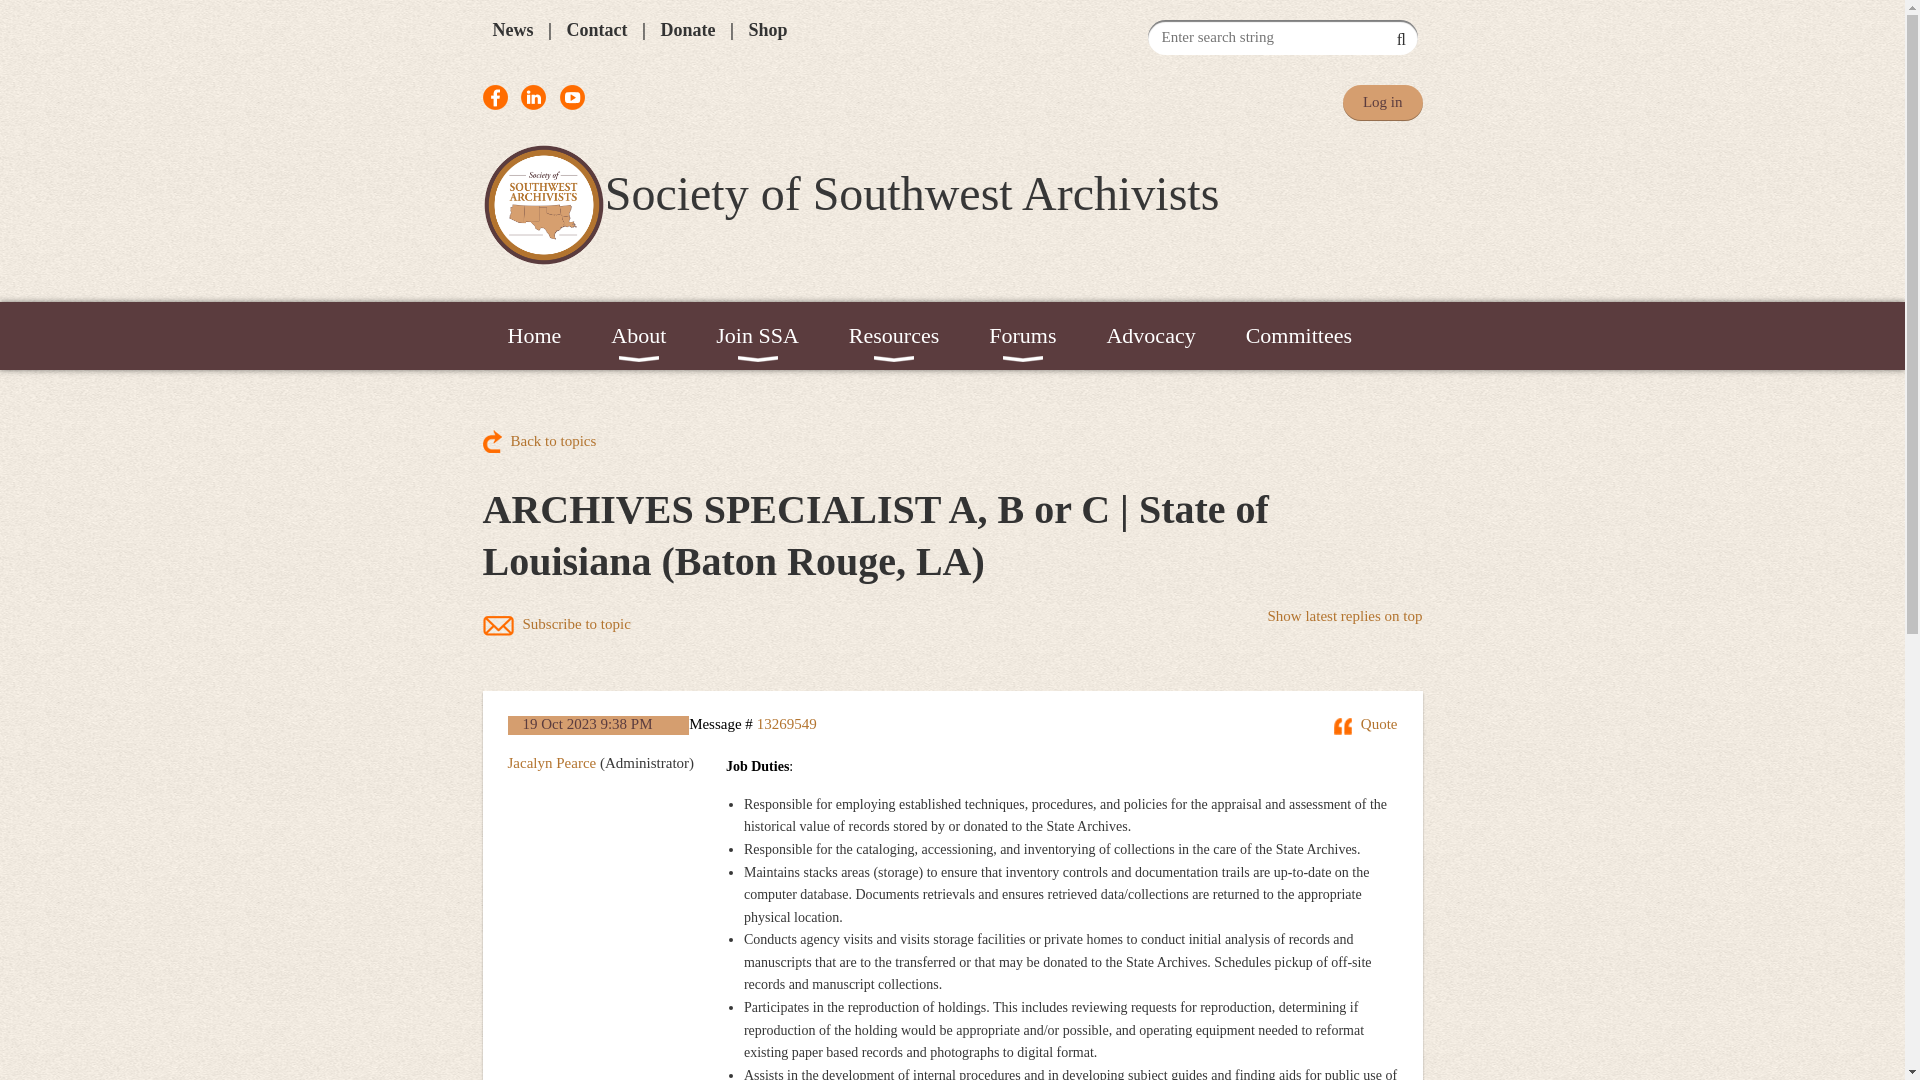 This screenshot has height=1080, width=1920. I want to click on Resources, so click(893, 336).